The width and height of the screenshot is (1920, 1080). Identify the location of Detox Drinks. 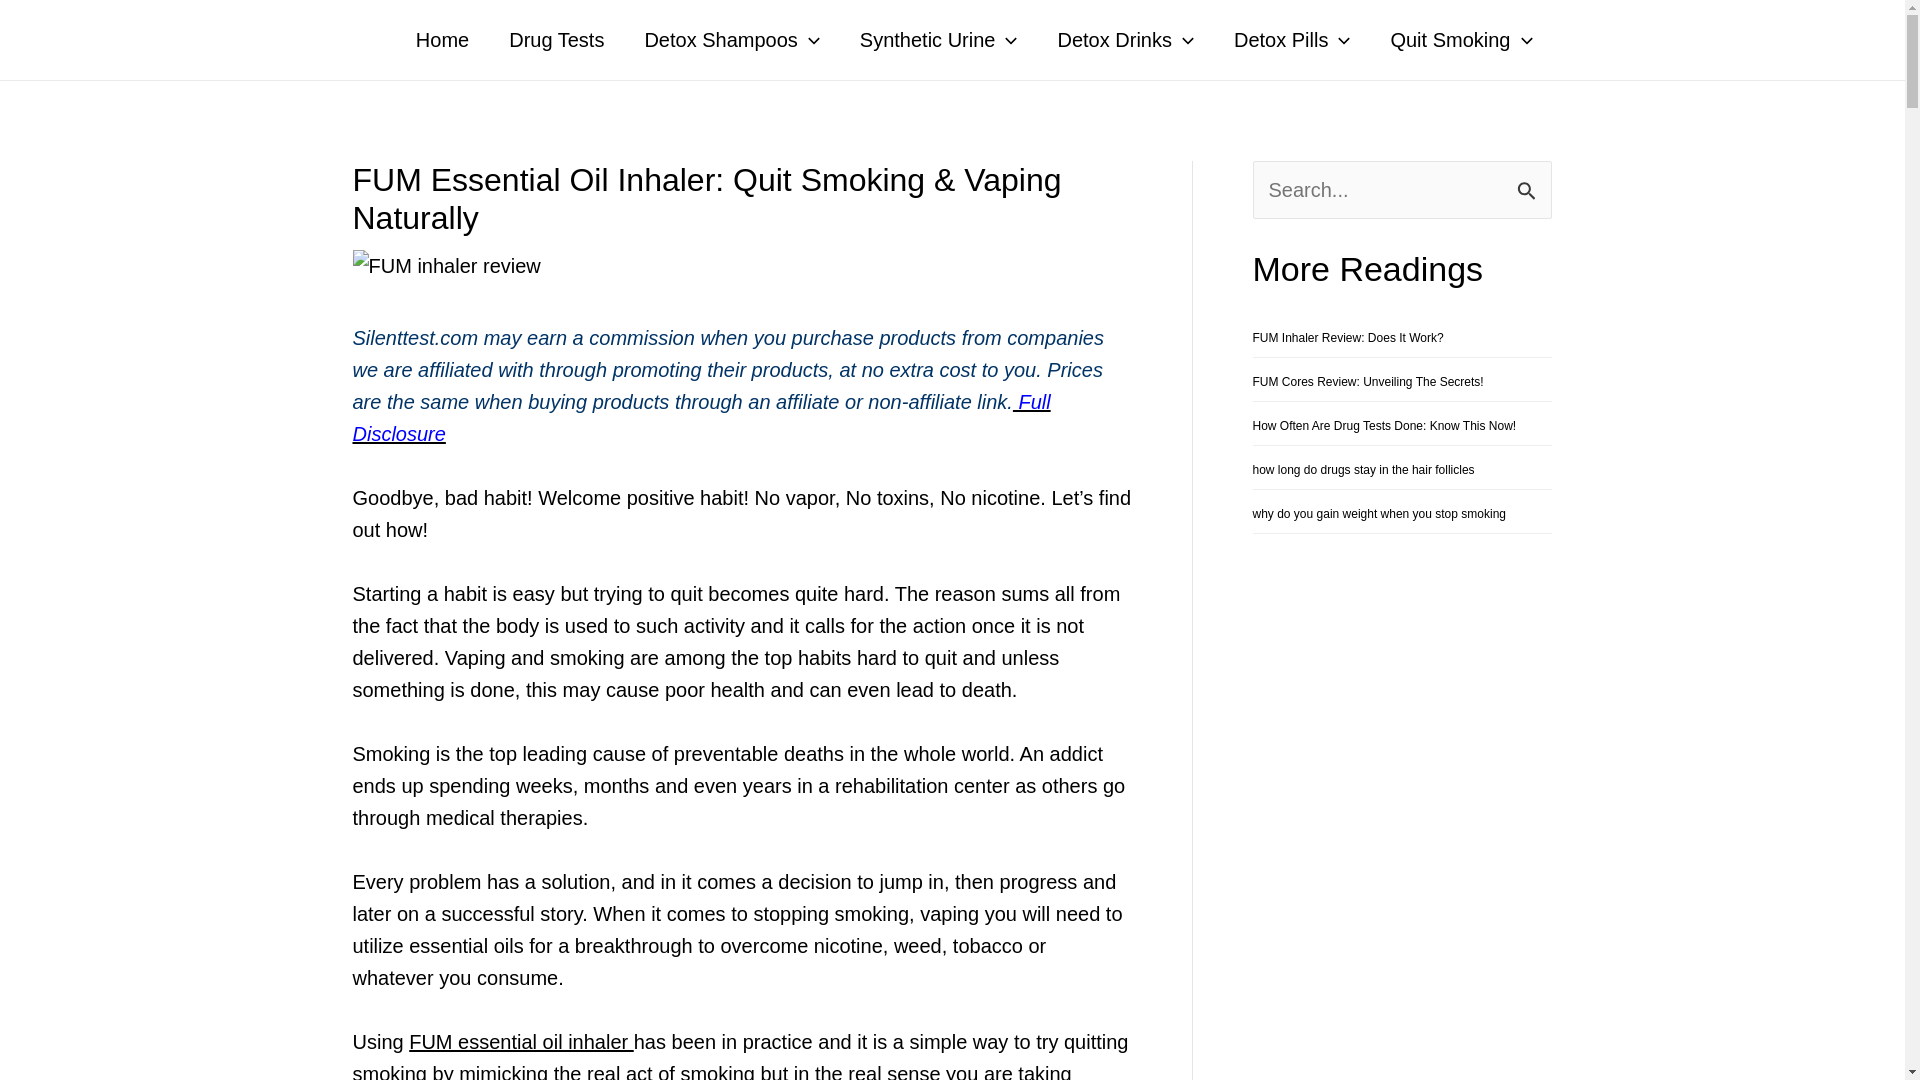
(1124, 40).